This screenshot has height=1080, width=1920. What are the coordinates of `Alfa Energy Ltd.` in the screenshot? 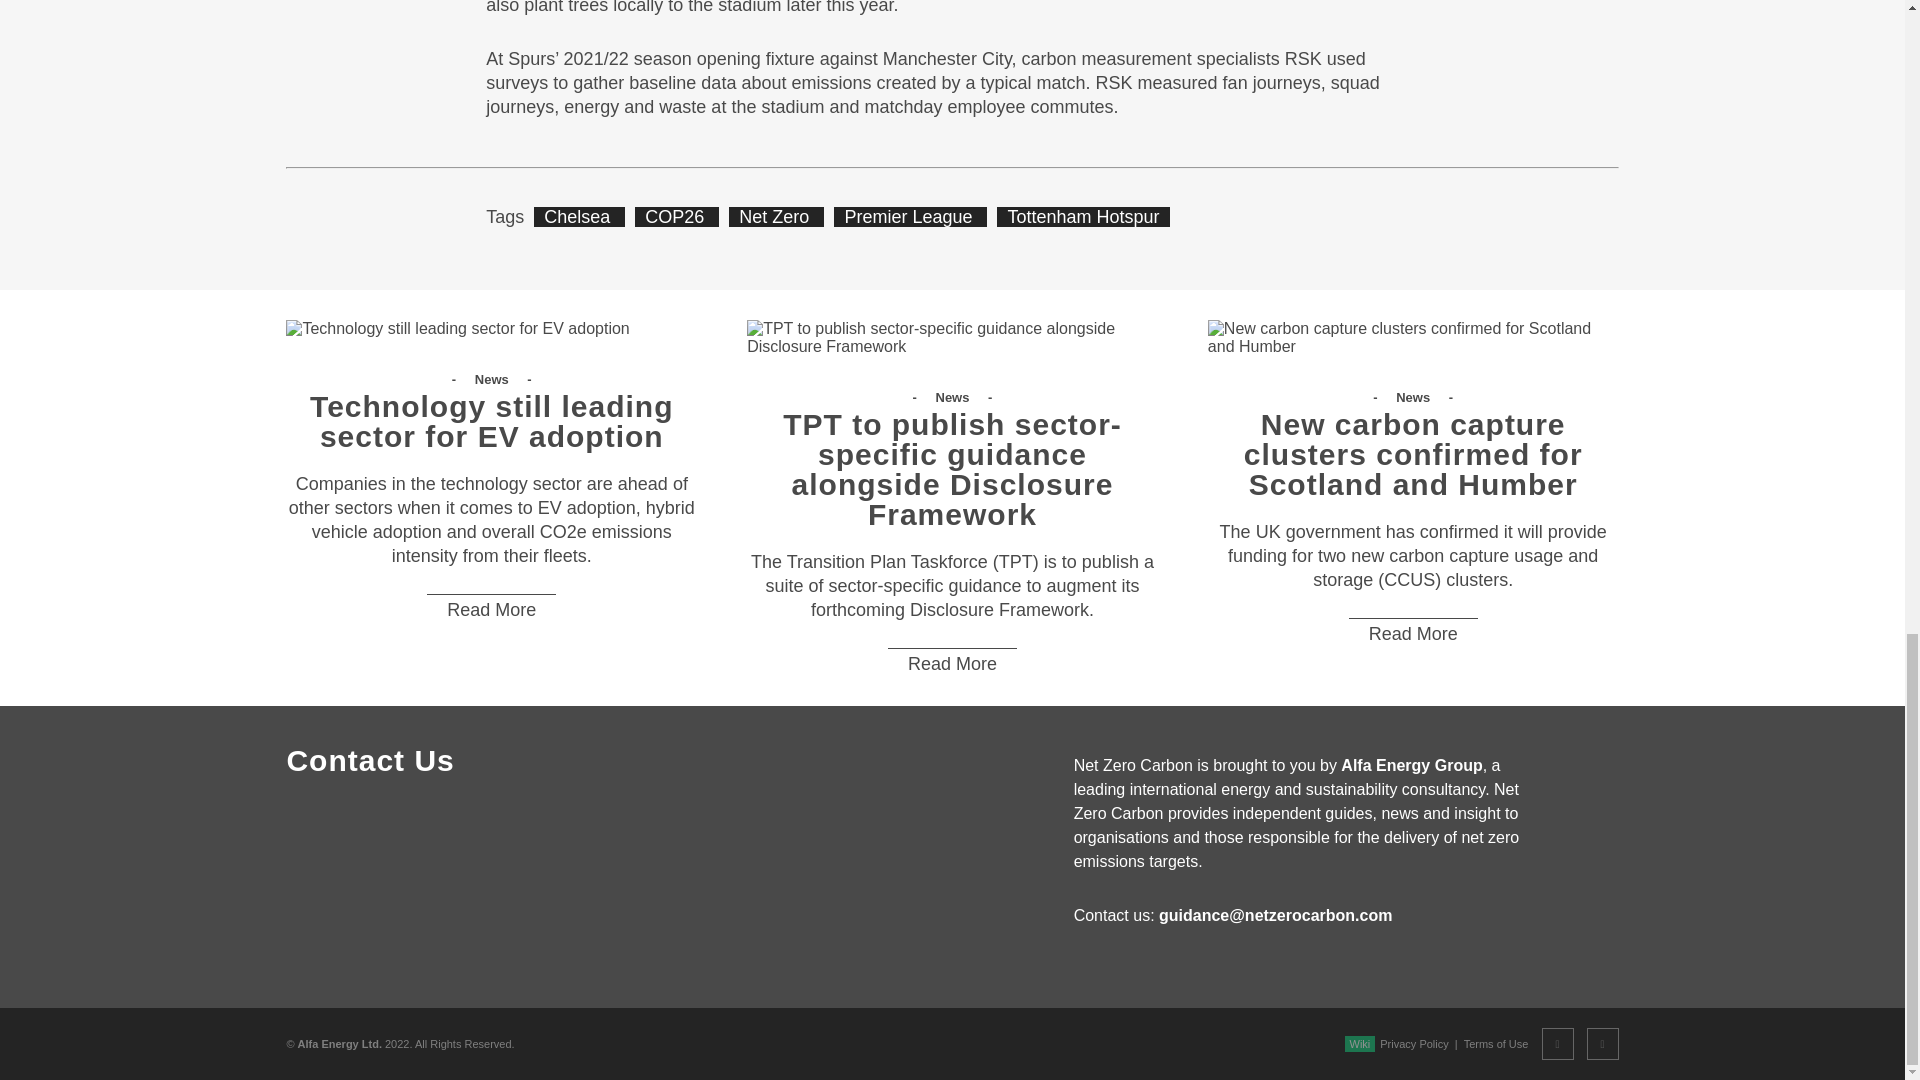 It's located at (340, 1043).